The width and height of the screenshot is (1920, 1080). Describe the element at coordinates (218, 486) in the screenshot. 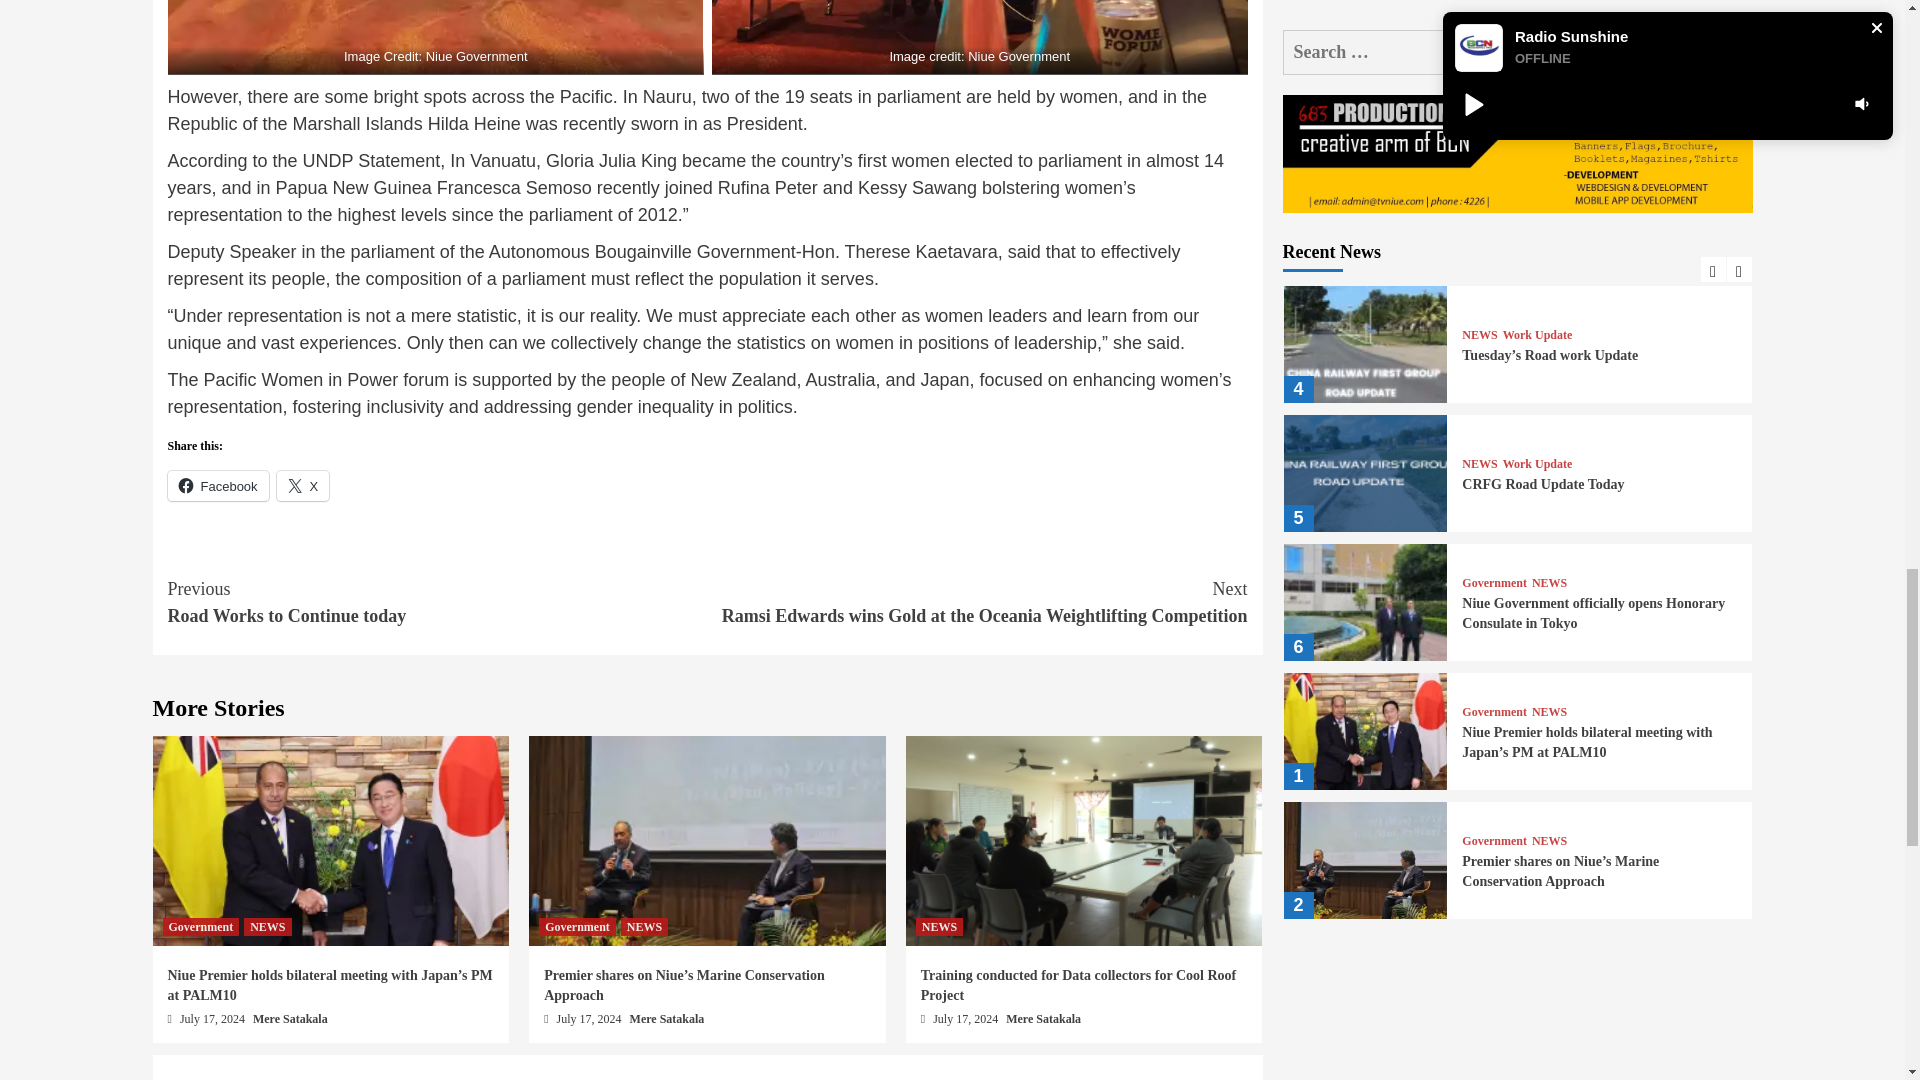

I see `Facebook` at that location.